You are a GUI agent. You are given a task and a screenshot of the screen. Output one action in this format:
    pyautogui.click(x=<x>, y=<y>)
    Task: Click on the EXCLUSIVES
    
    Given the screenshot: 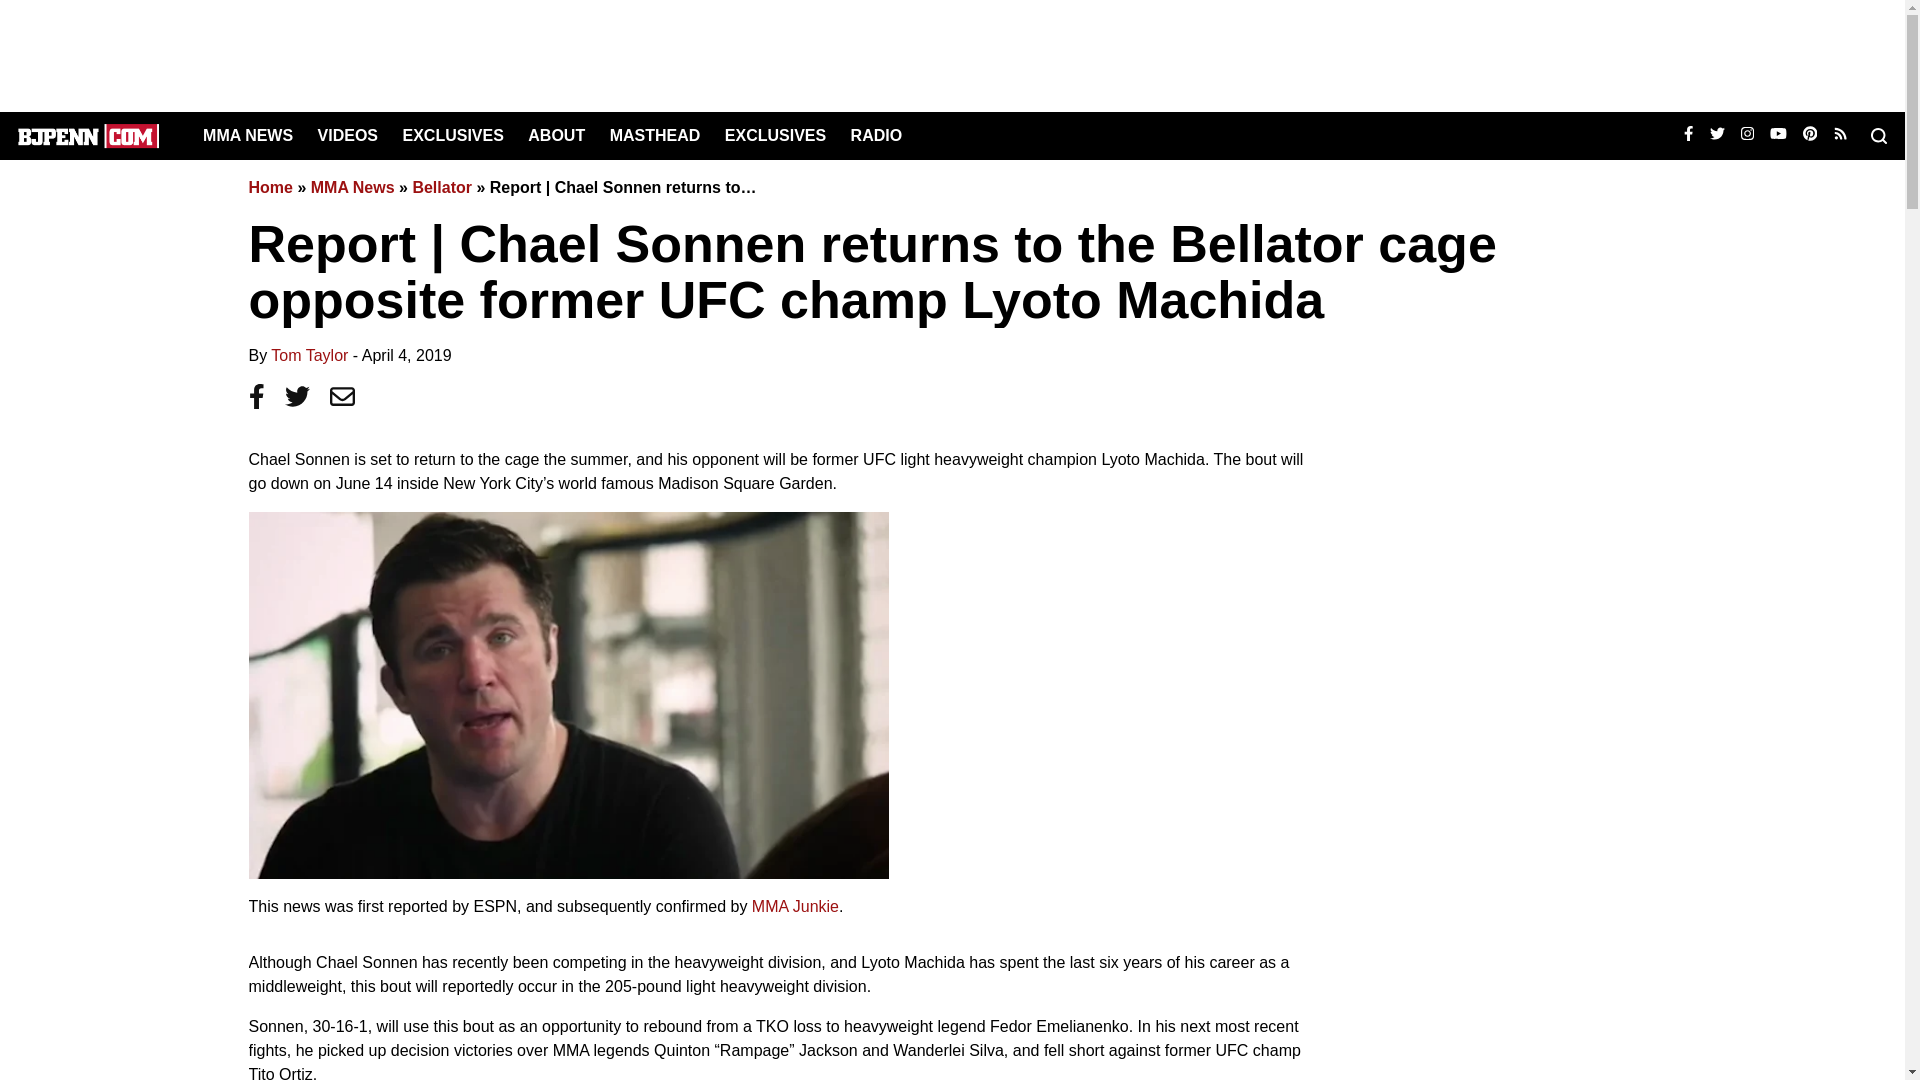 What is the action you would take?
    pyautogui.click(x=775, y=135)
    